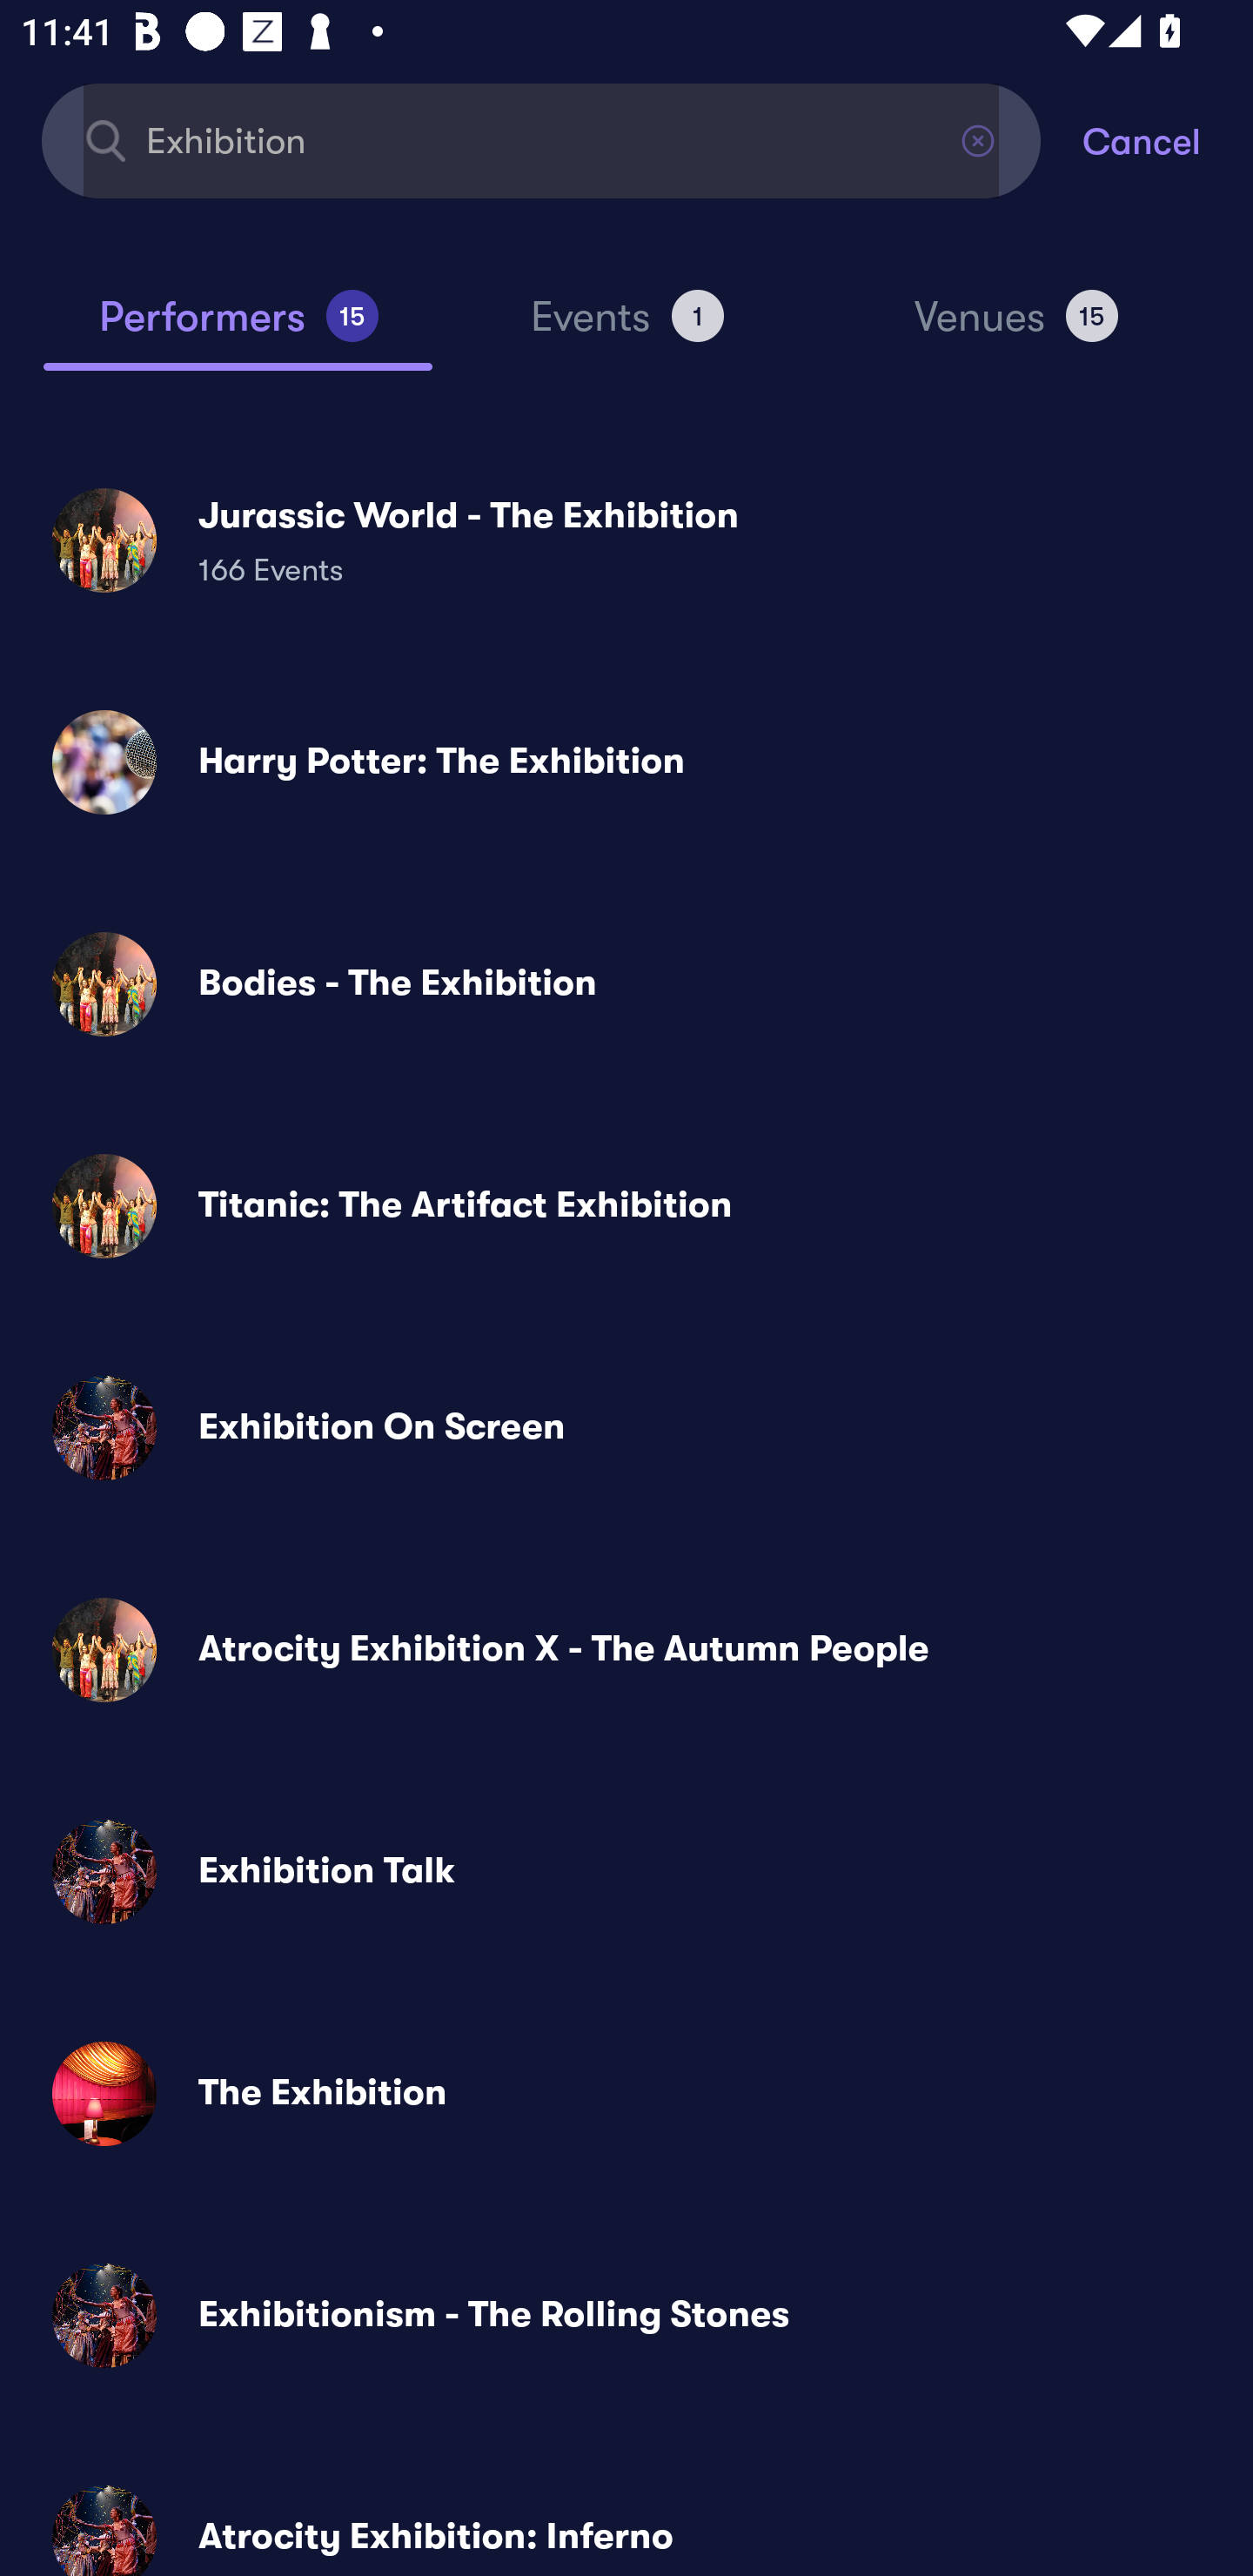  Describe the element at coordinates (626, 2092) in the screenshot. I see `The Exhibition` at that location.